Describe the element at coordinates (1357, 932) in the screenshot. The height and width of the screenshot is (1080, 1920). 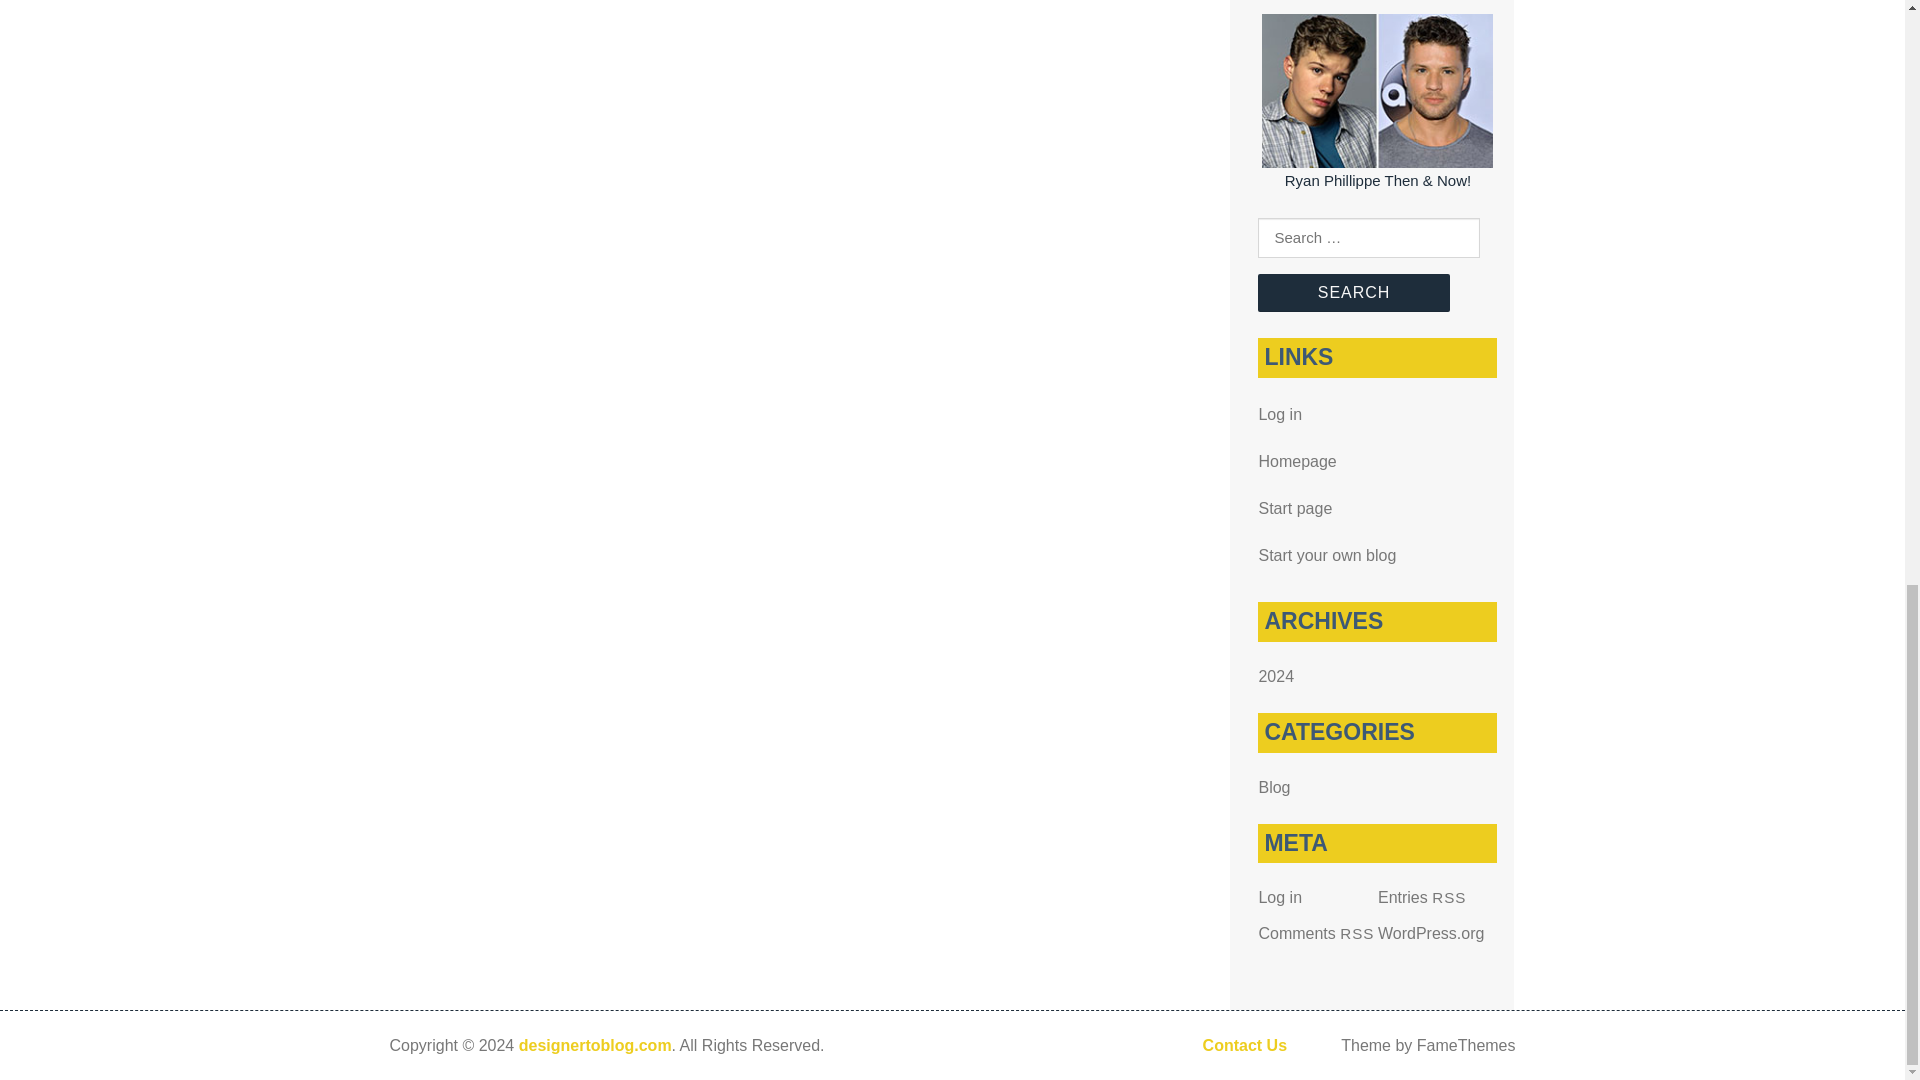
I see `Really Simple Syndication` at that location.